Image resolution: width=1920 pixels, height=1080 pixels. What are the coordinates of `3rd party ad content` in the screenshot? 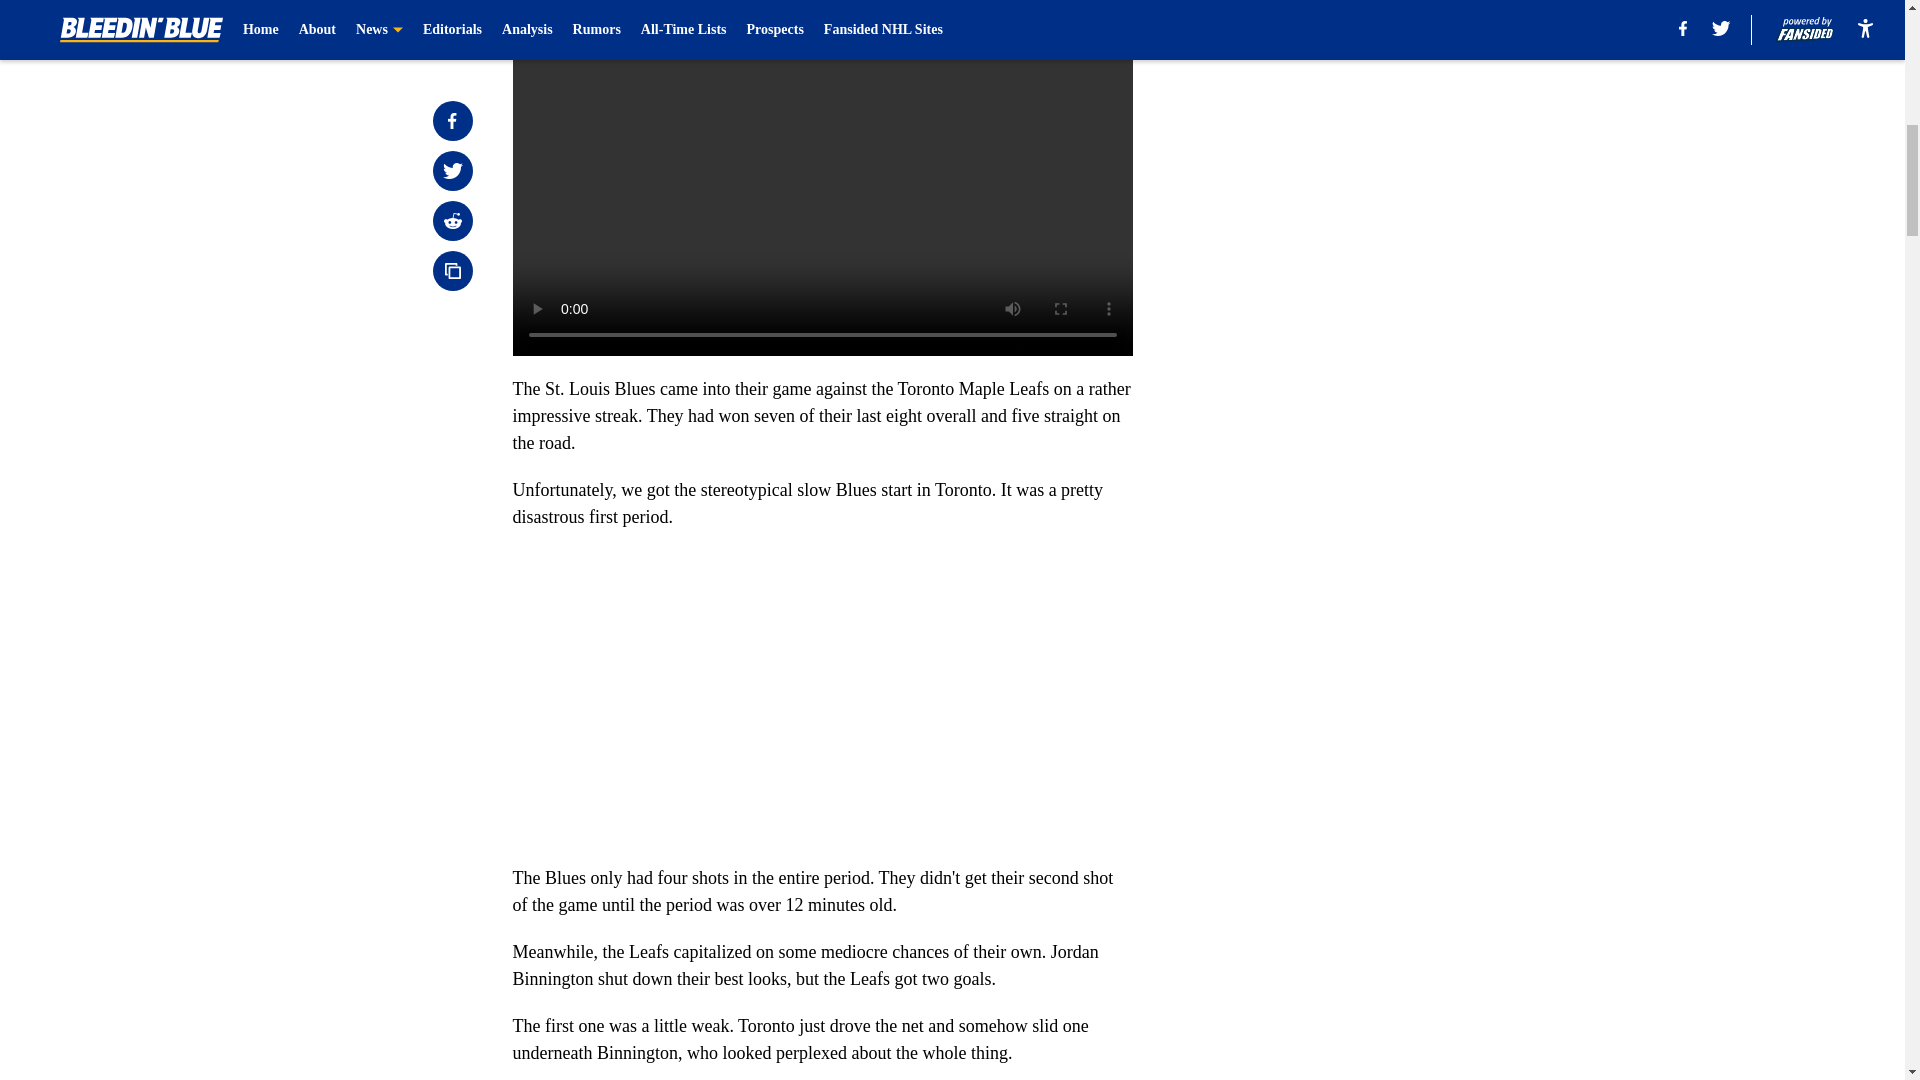 It's located at (1382, 422).